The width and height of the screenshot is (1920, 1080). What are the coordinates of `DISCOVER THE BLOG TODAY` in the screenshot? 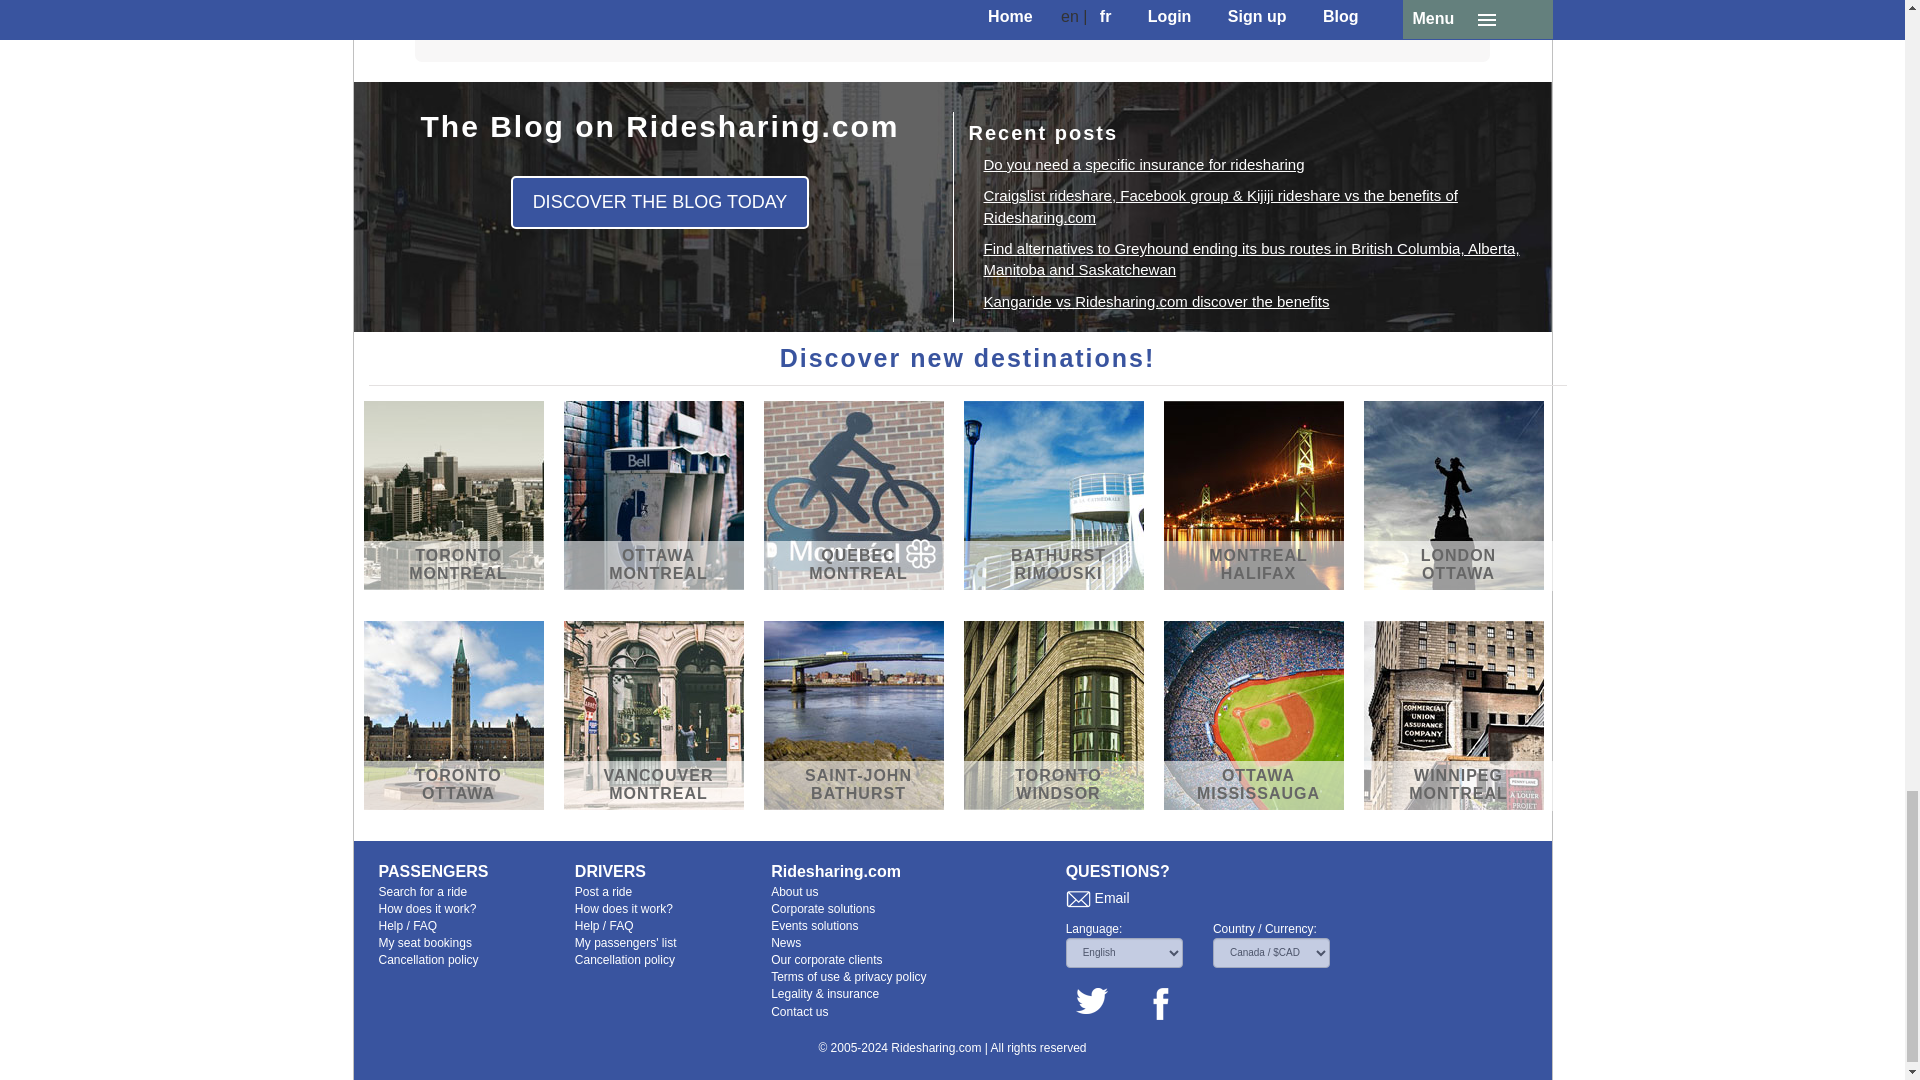 It's located at (660, 203).